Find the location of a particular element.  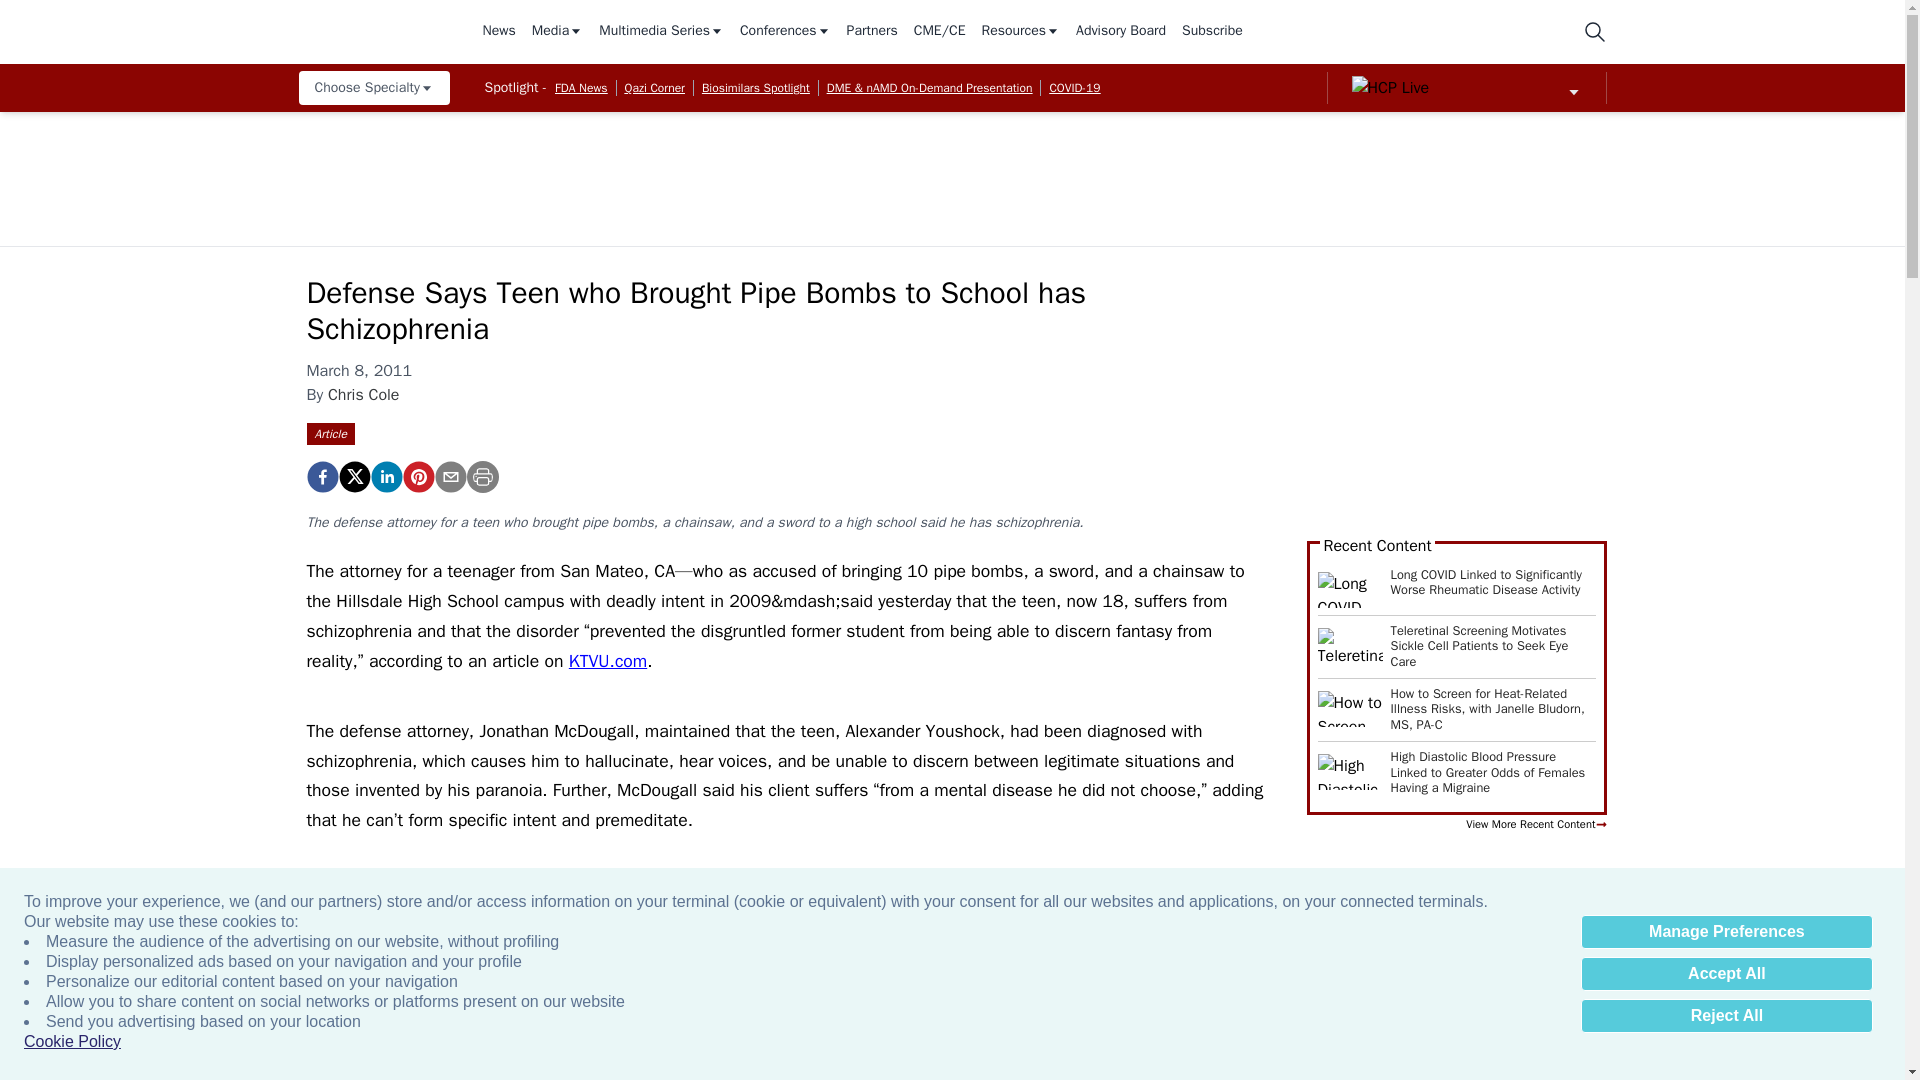

Multimedia Series is located at coordinates (661, 32).